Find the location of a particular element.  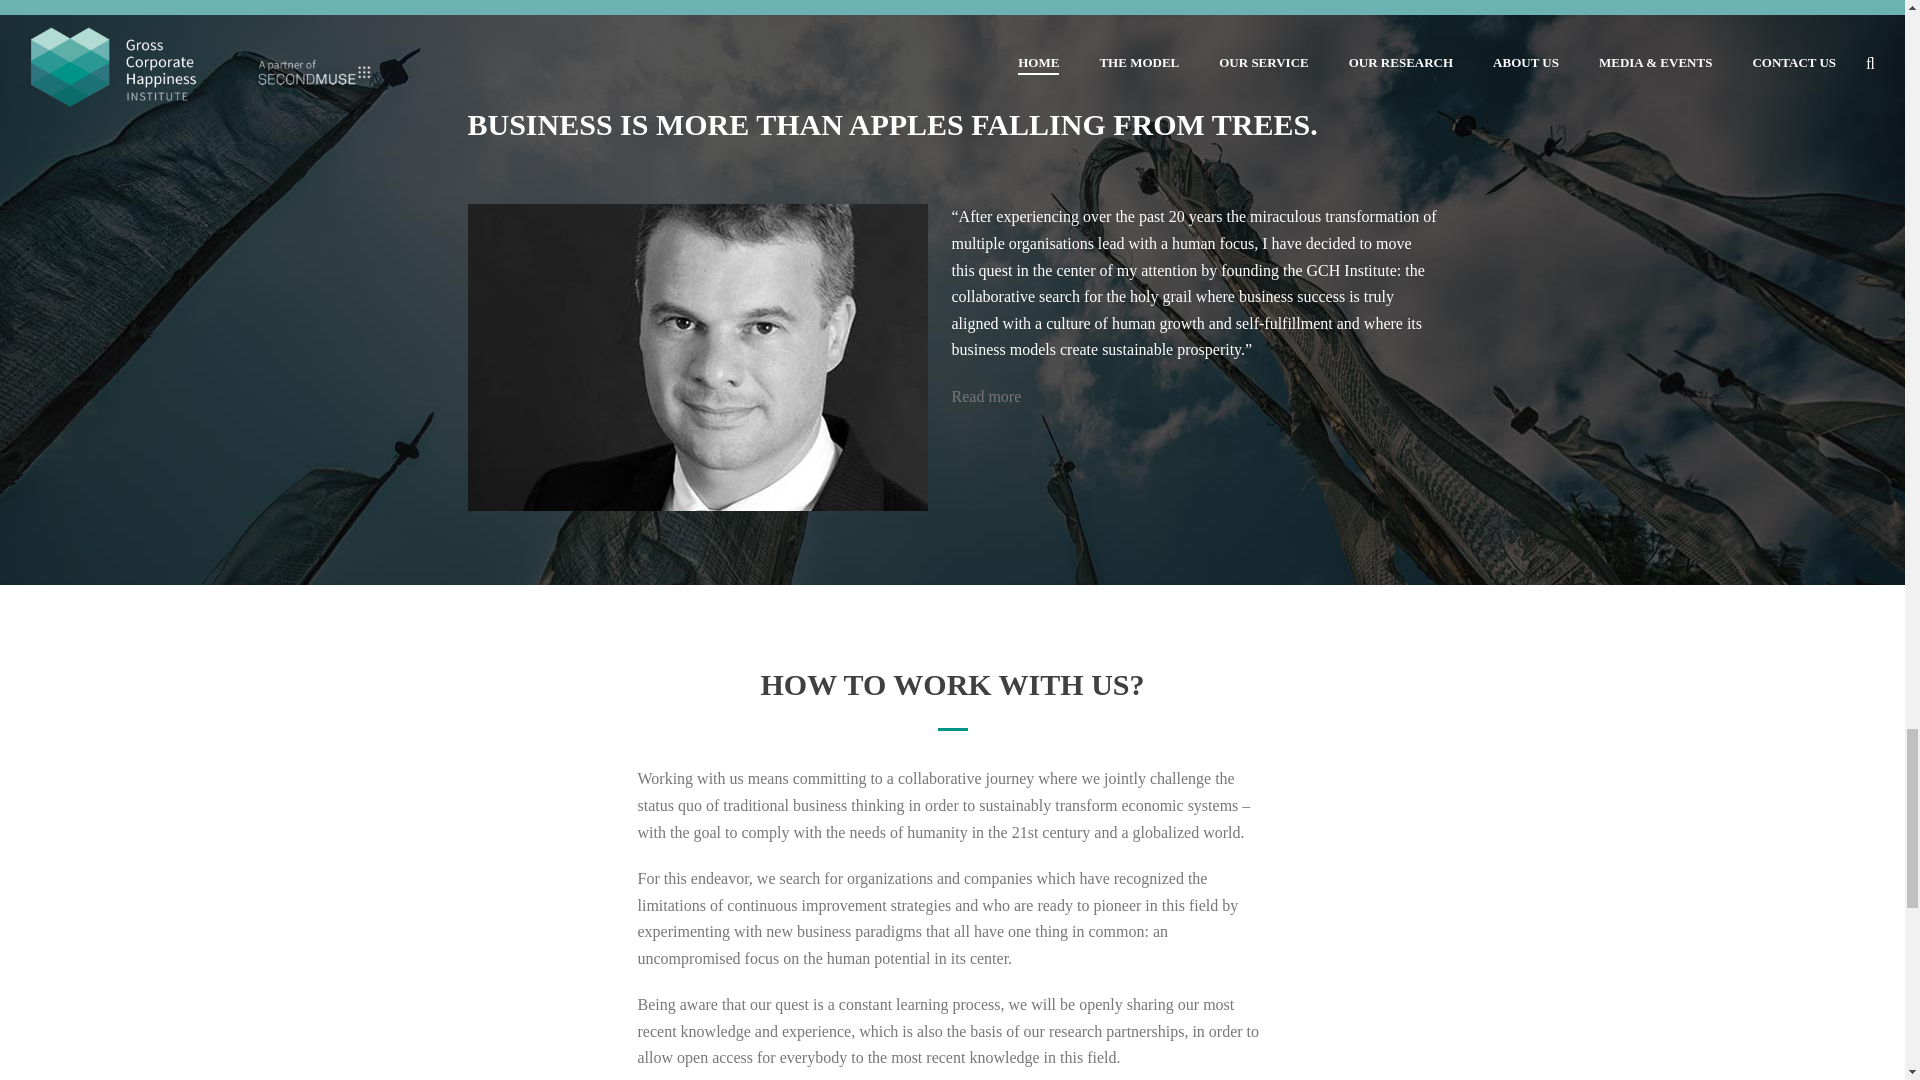

Read more is located at coordinates (986, 396).